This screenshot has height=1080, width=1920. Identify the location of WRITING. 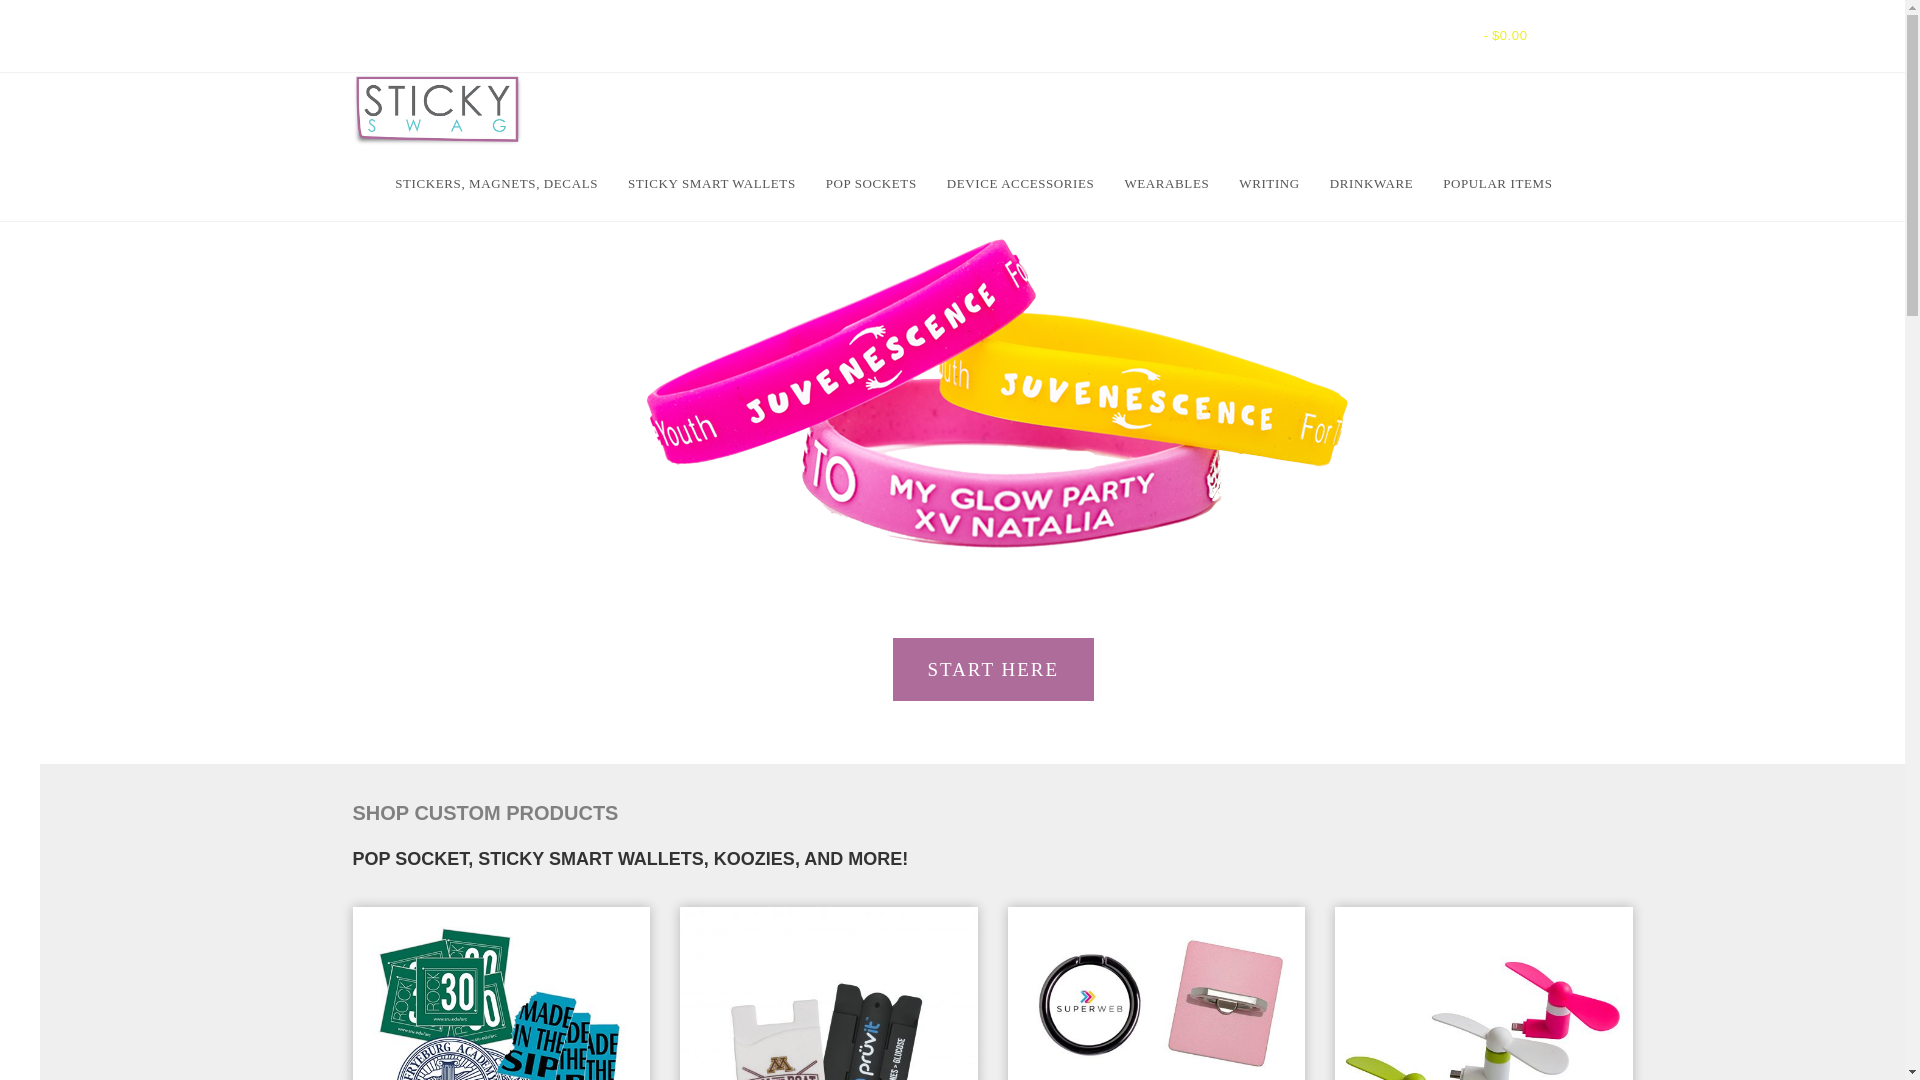
(1270, 184).